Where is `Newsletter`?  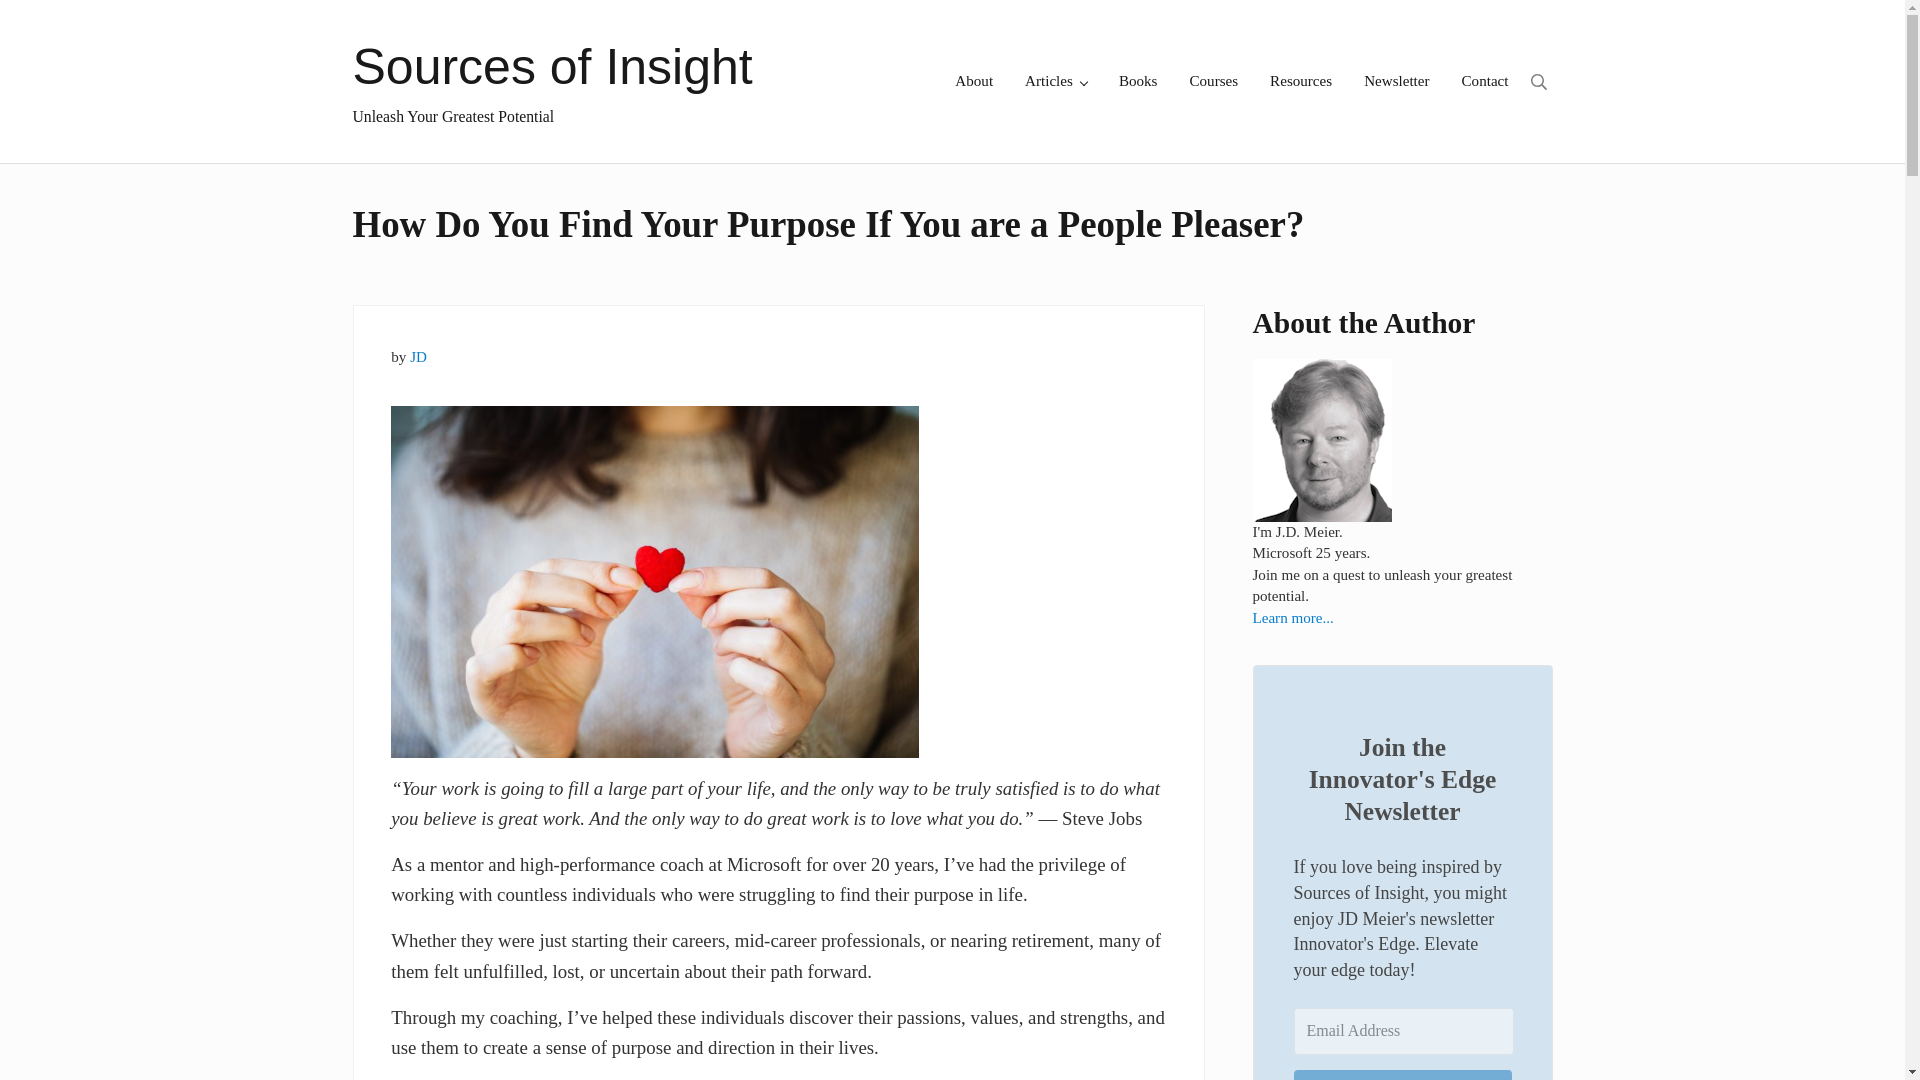
Newsletter is located at coordinates (1396, 80).